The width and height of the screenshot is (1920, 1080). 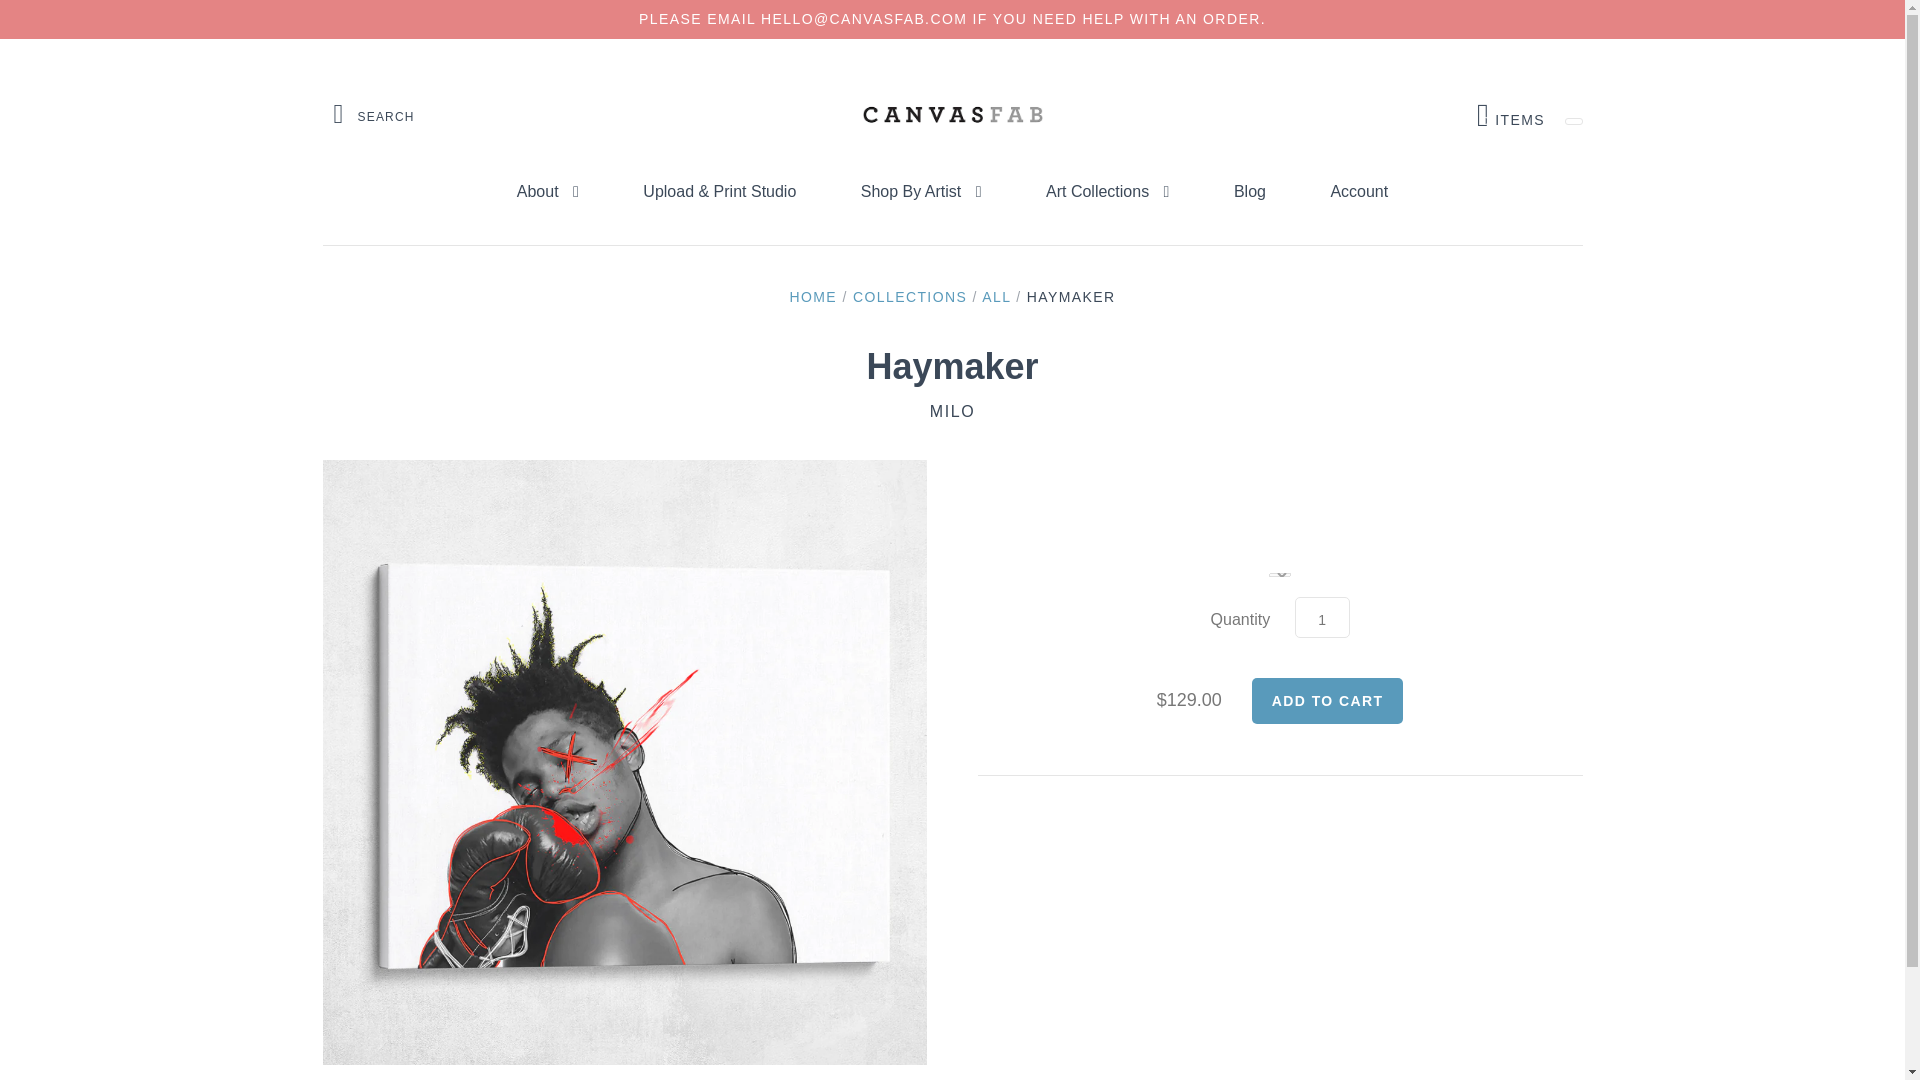 What do you see at coordinates (1358, 192) in the screenshot?
I see `Account` at bounding box center [1358, 192].